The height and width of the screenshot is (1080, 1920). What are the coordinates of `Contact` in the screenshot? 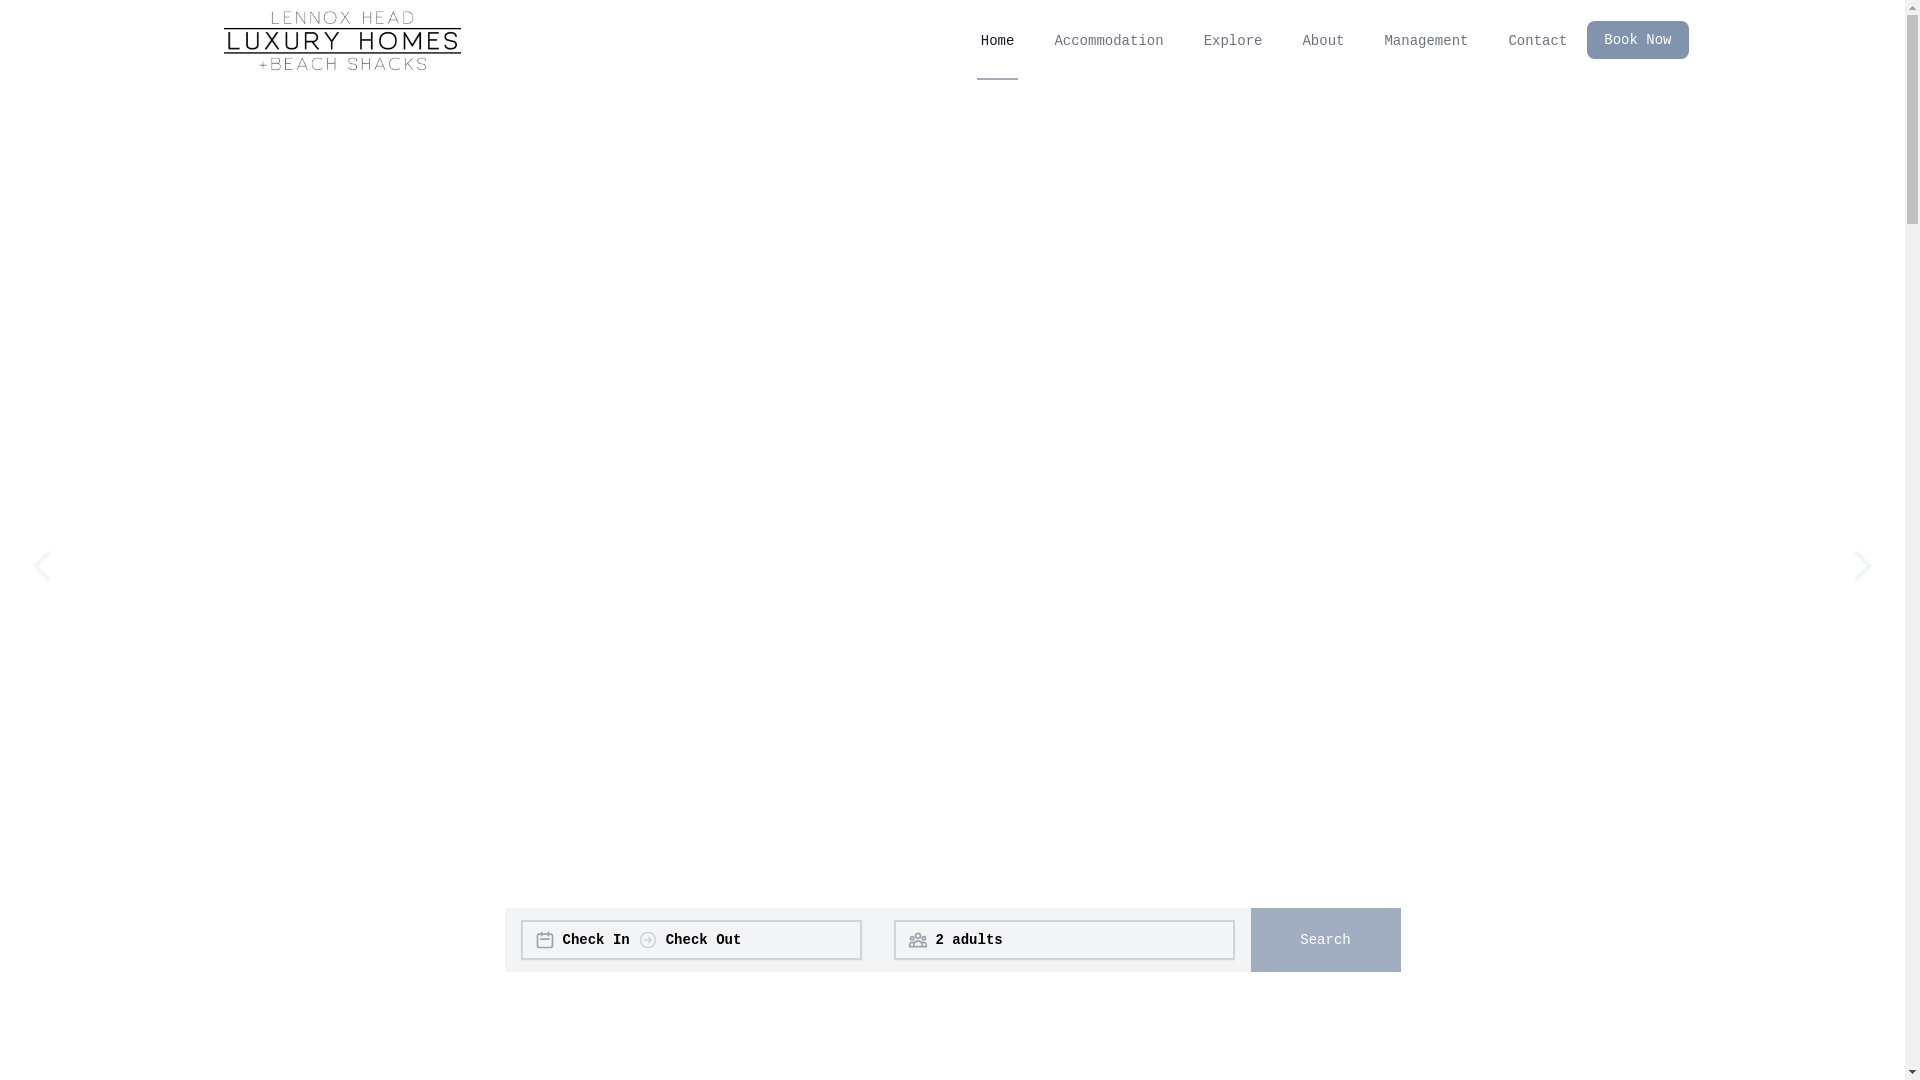 It's located at (1538, 40).